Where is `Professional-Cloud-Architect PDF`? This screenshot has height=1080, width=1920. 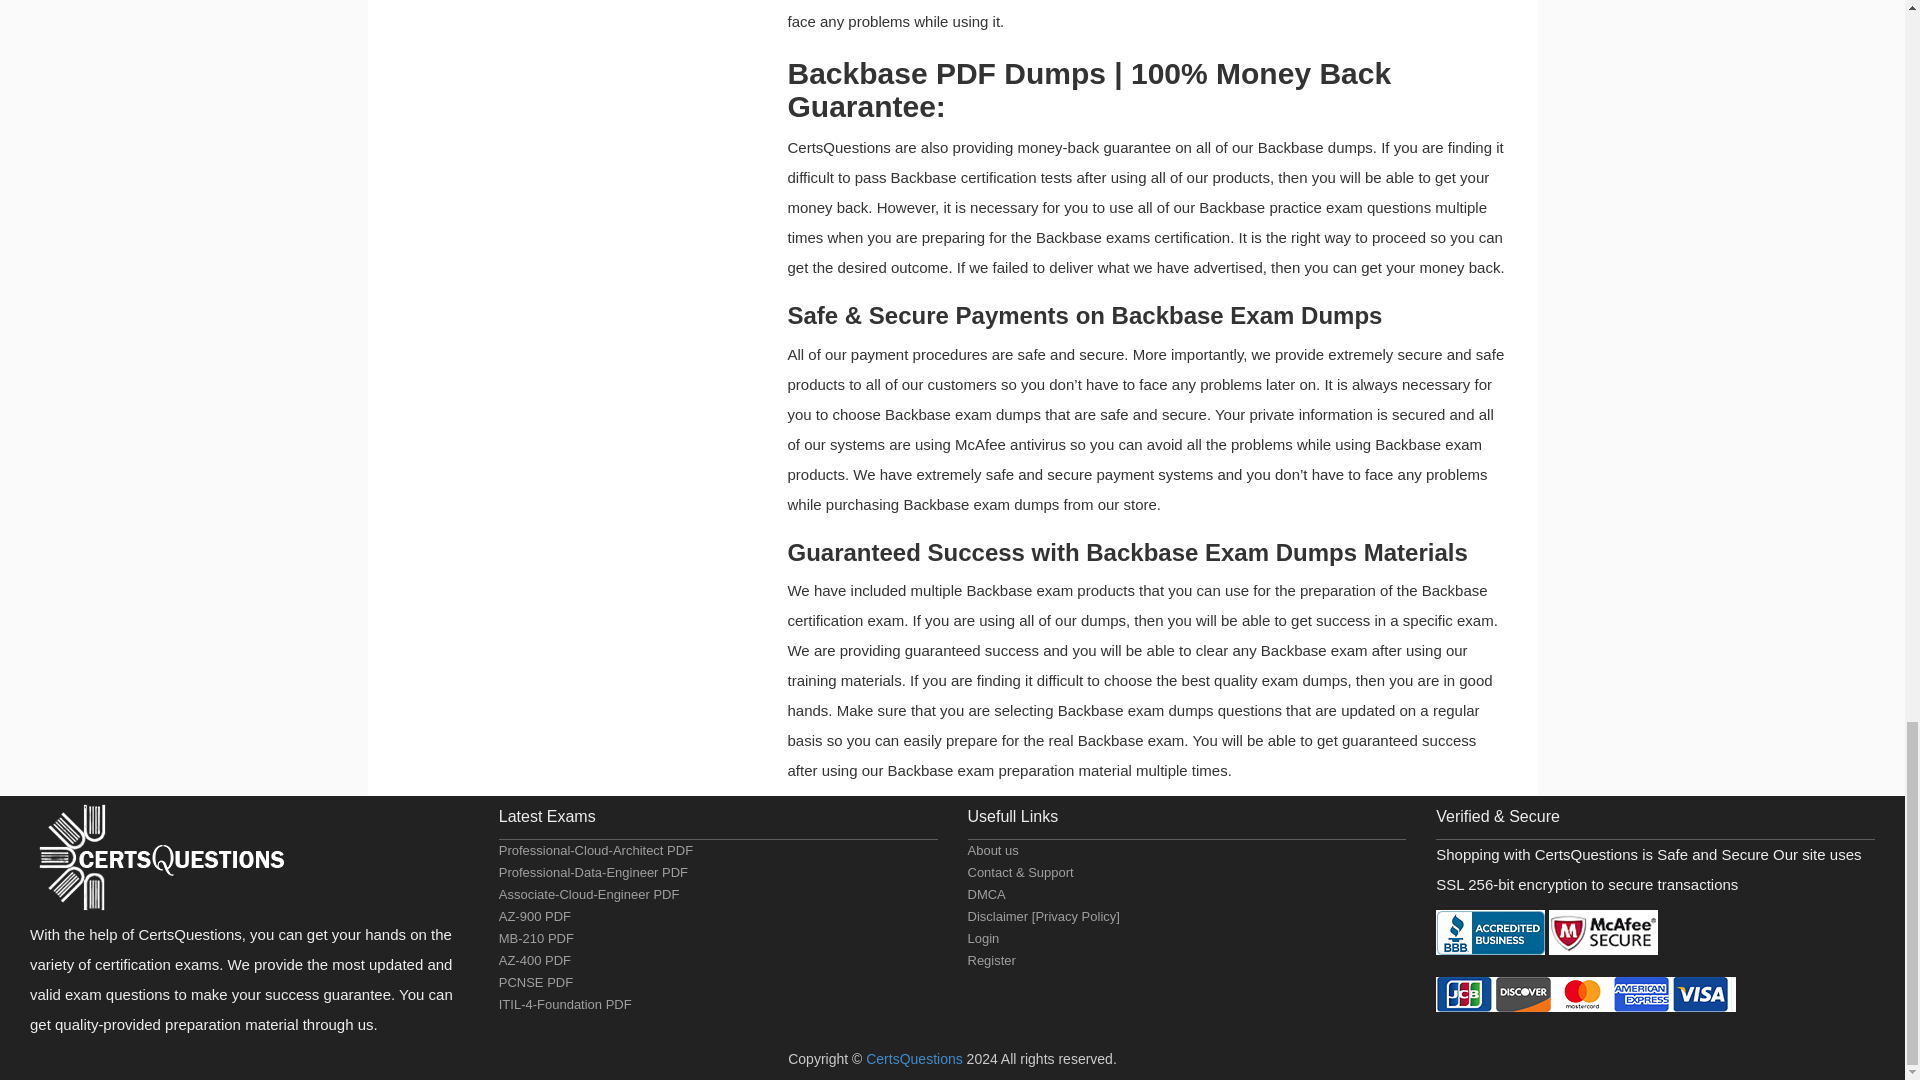 Professional-Cloud-Architect PDF is located at coordinates (596, 850).